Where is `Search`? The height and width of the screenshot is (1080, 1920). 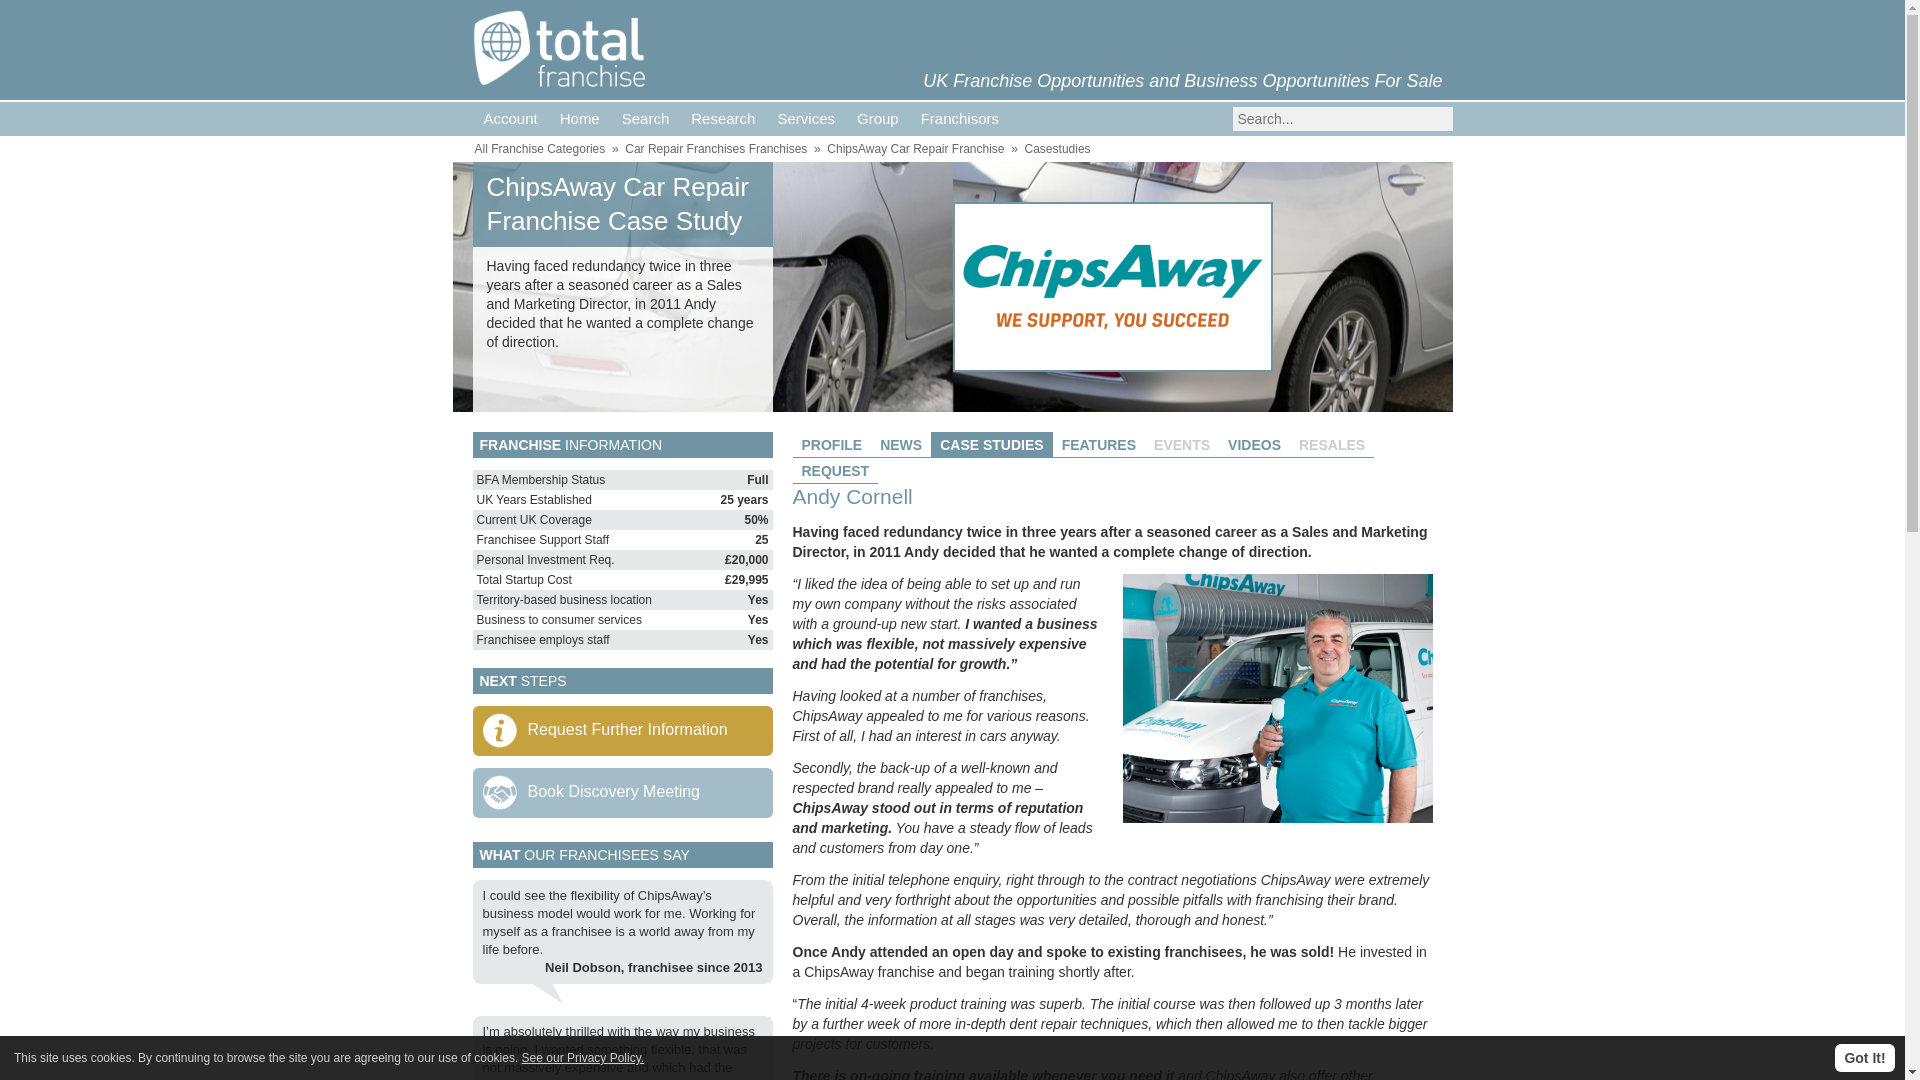 Search is located at coordinates (646, 118).